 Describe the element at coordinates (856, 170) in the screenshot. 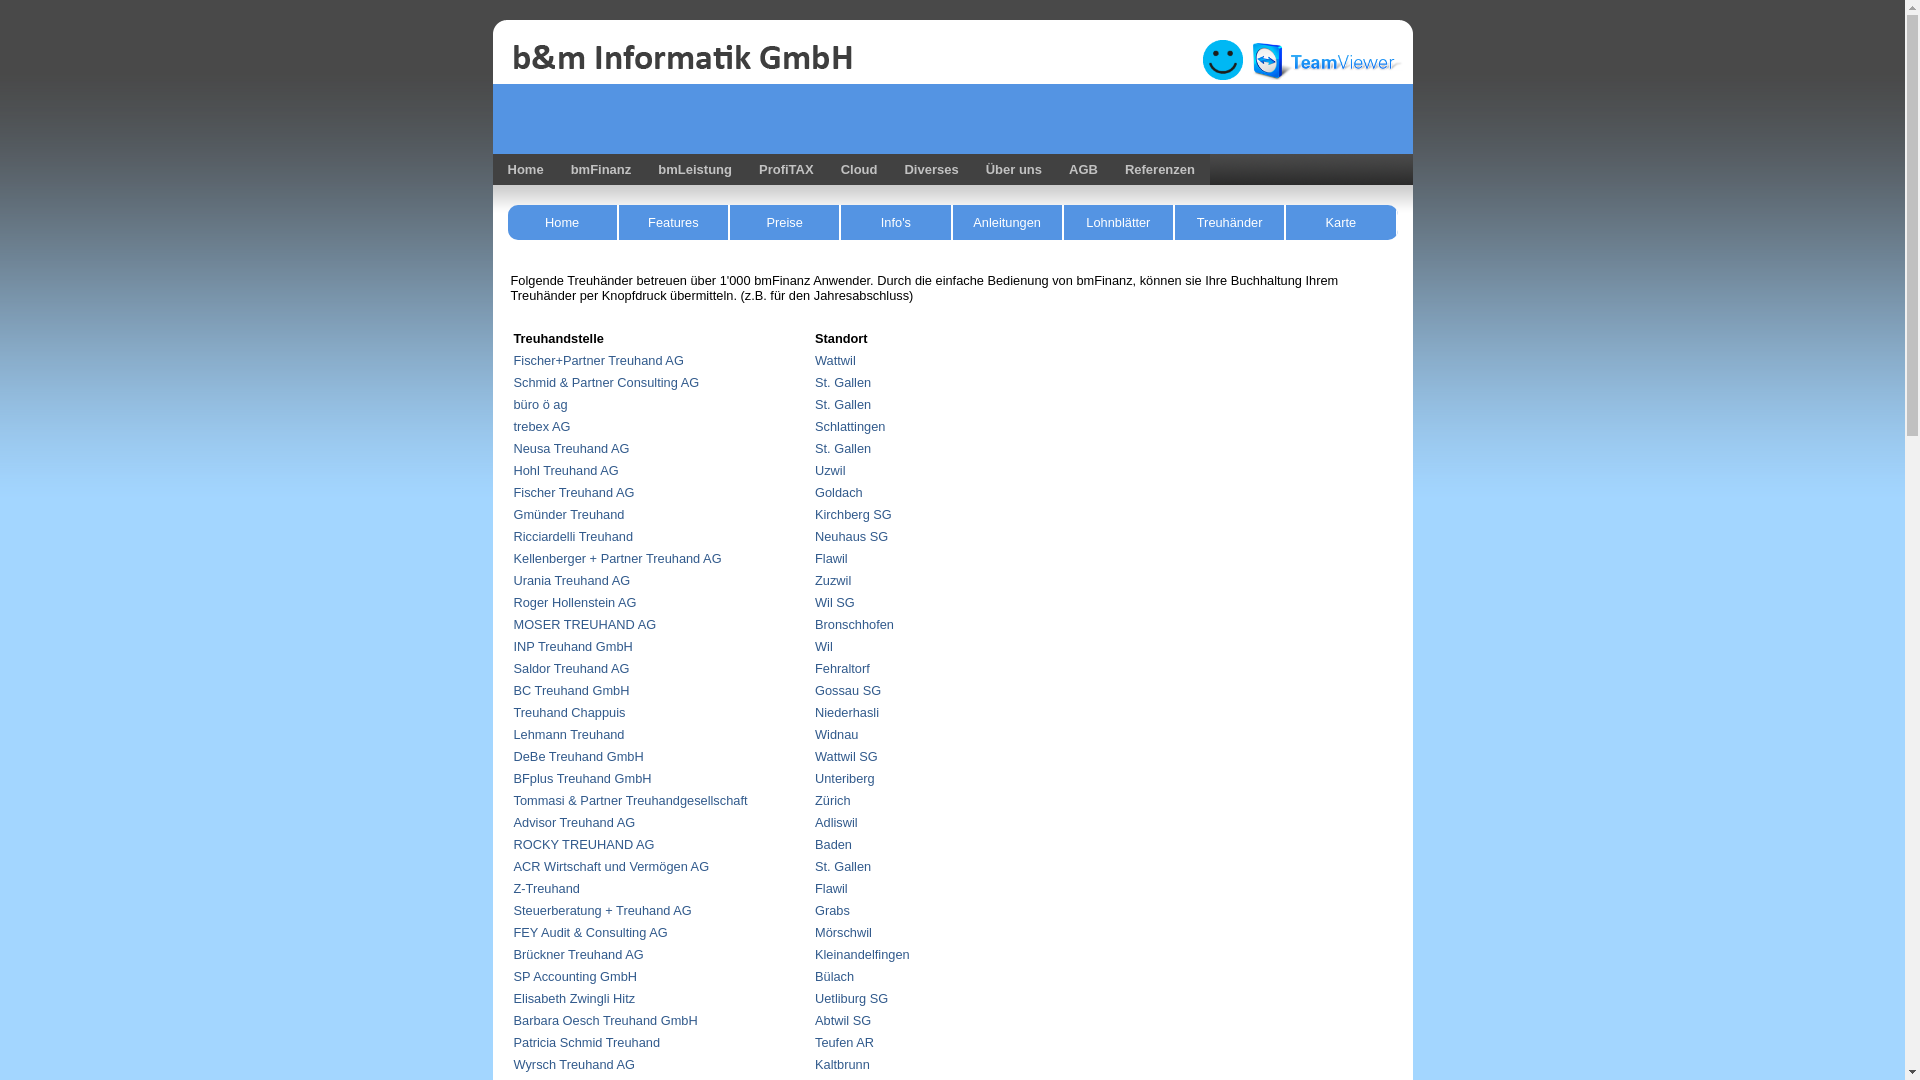

I see `Cloud` at that location.